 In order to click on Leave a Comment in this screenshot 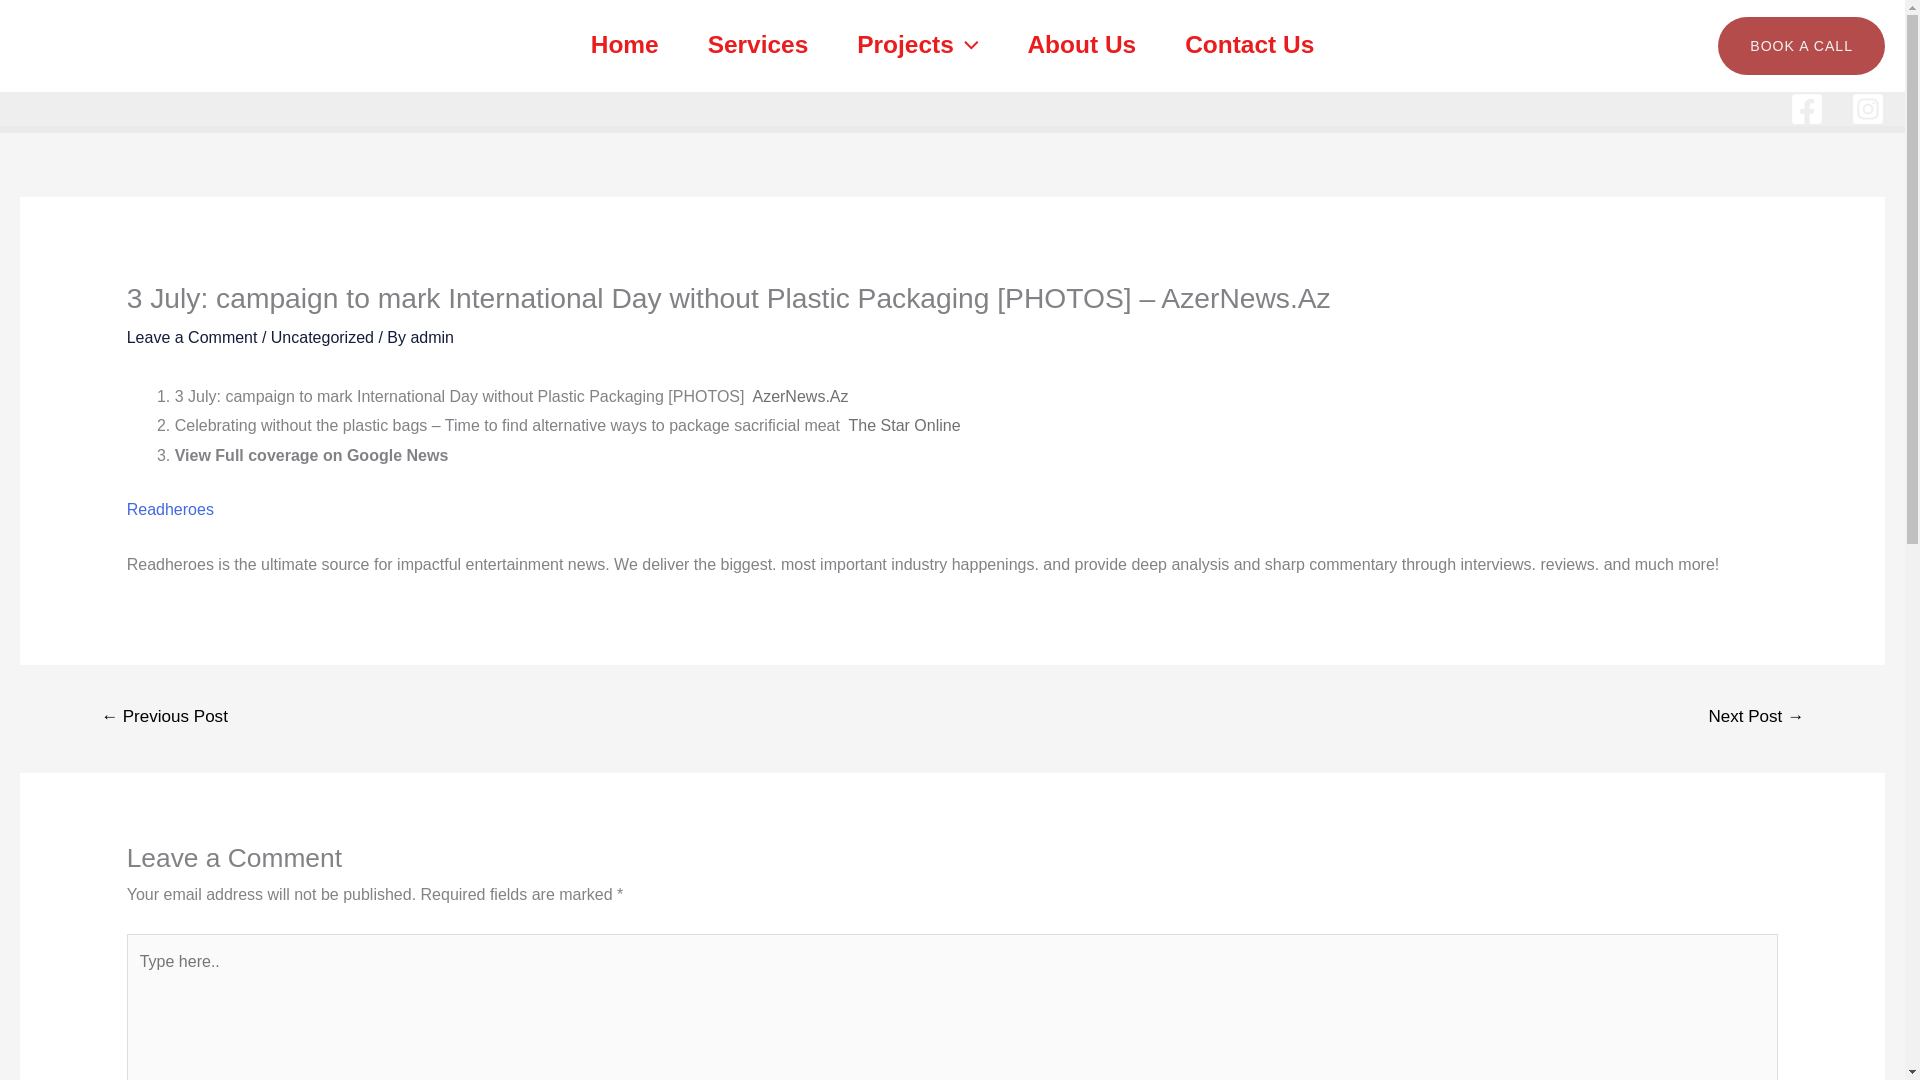, I will do `click(192, 337)`.